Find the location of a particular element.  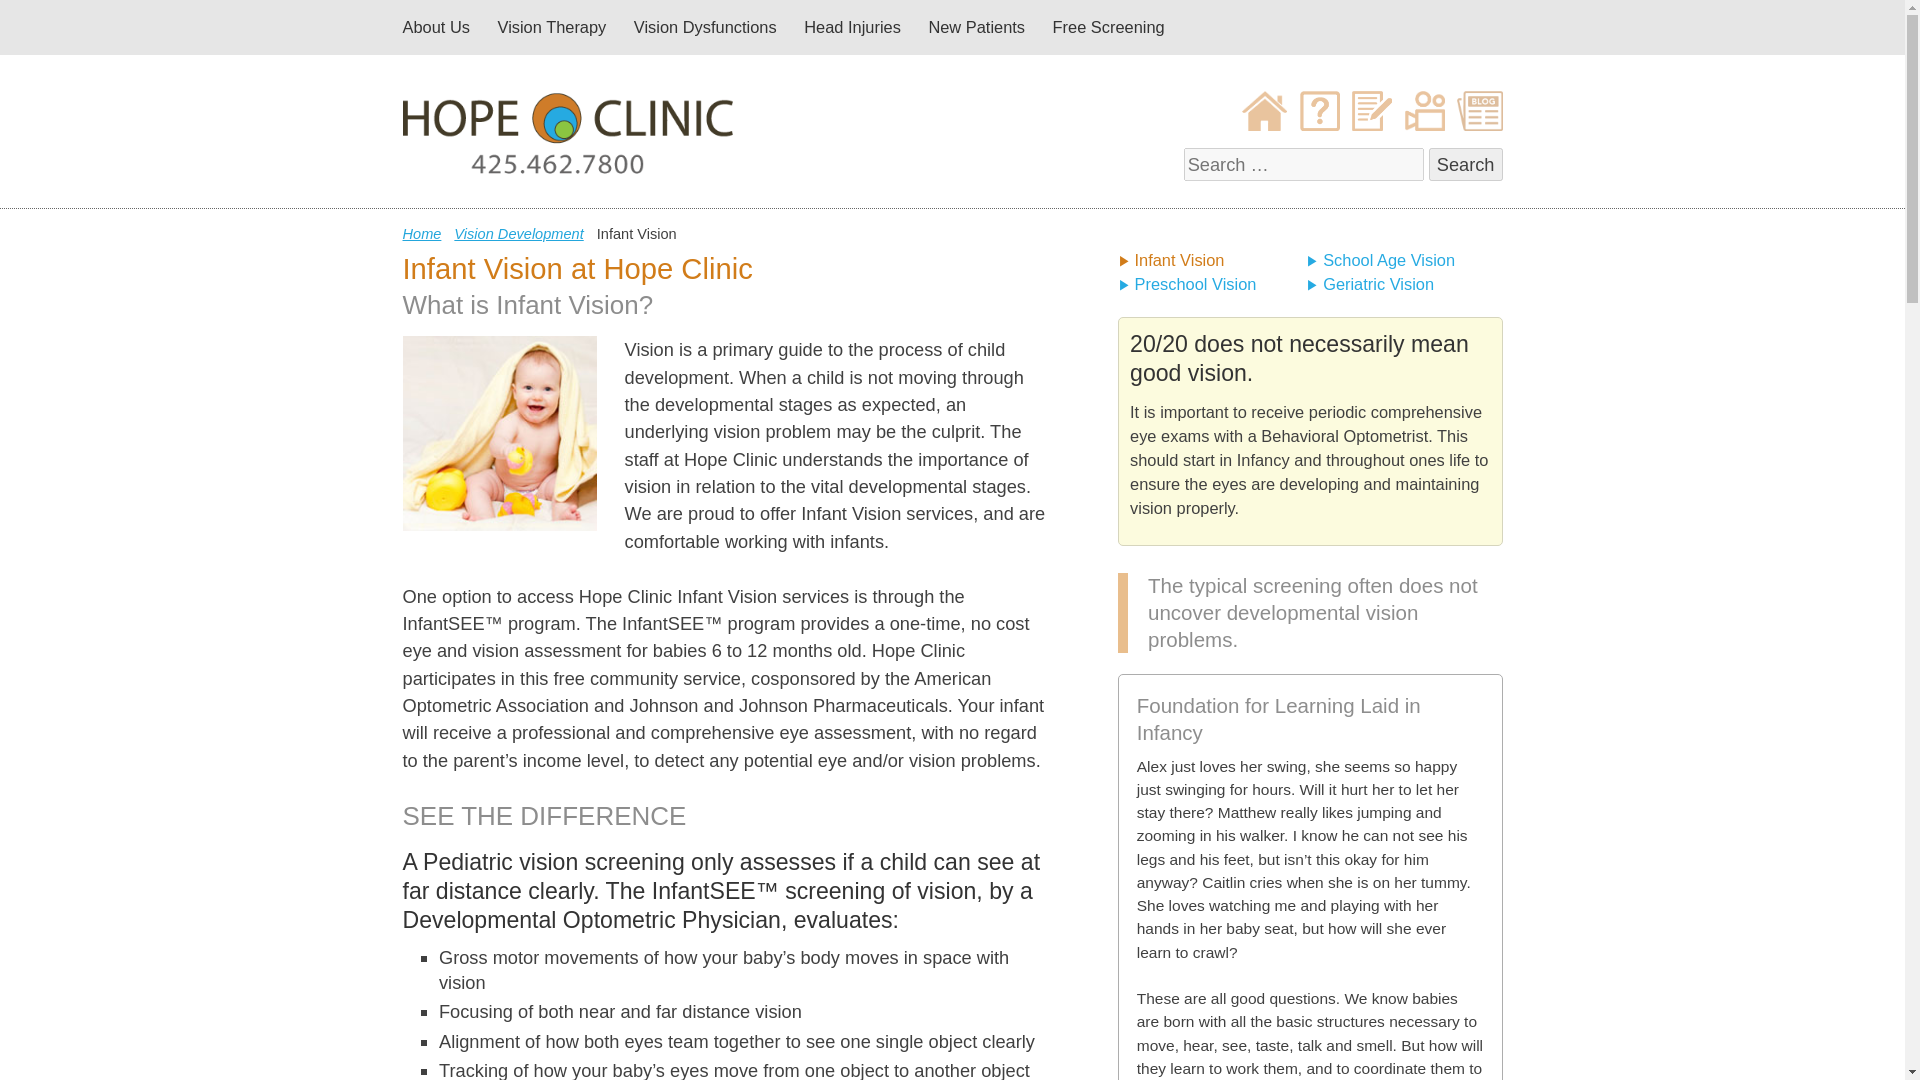

Check out our Videos is located at coordinates (1425, 124).